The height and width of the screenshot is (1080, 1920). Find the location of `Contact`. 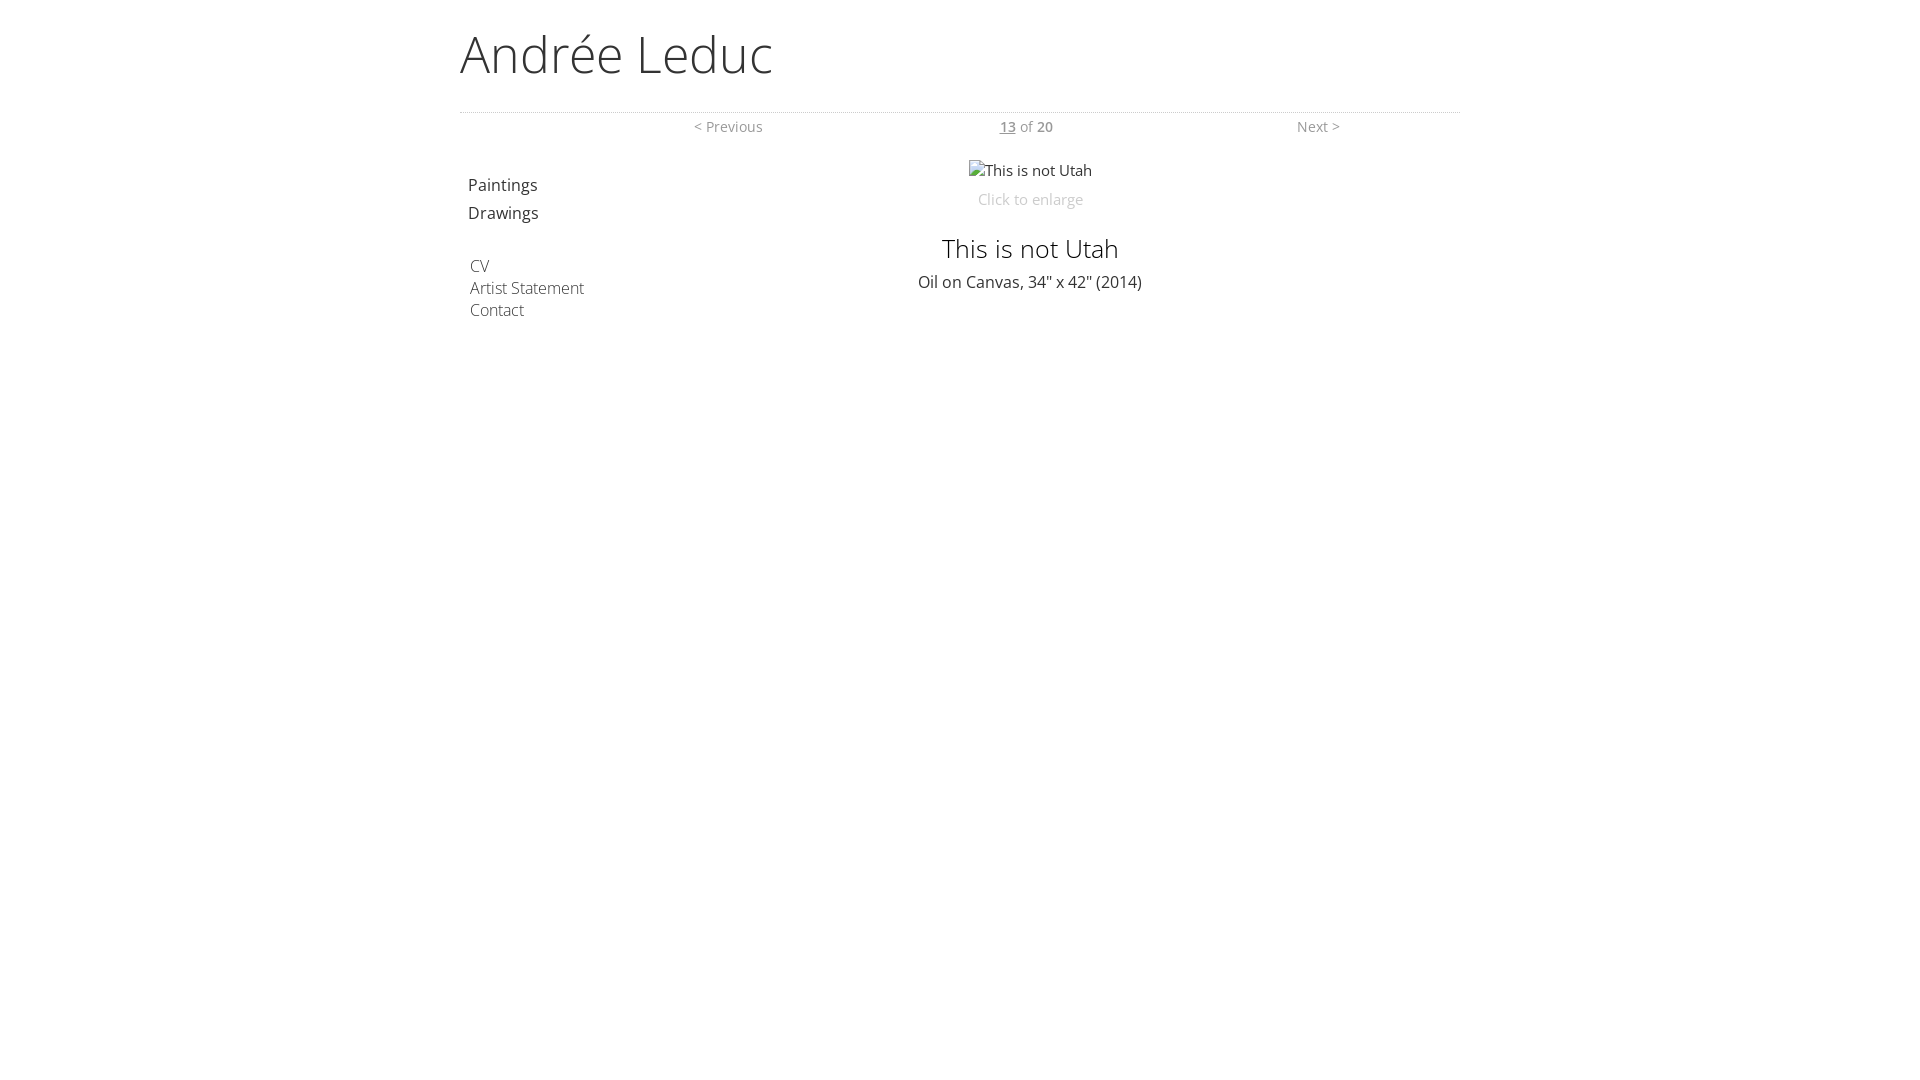

Contact is located at coordinates (497, 310).